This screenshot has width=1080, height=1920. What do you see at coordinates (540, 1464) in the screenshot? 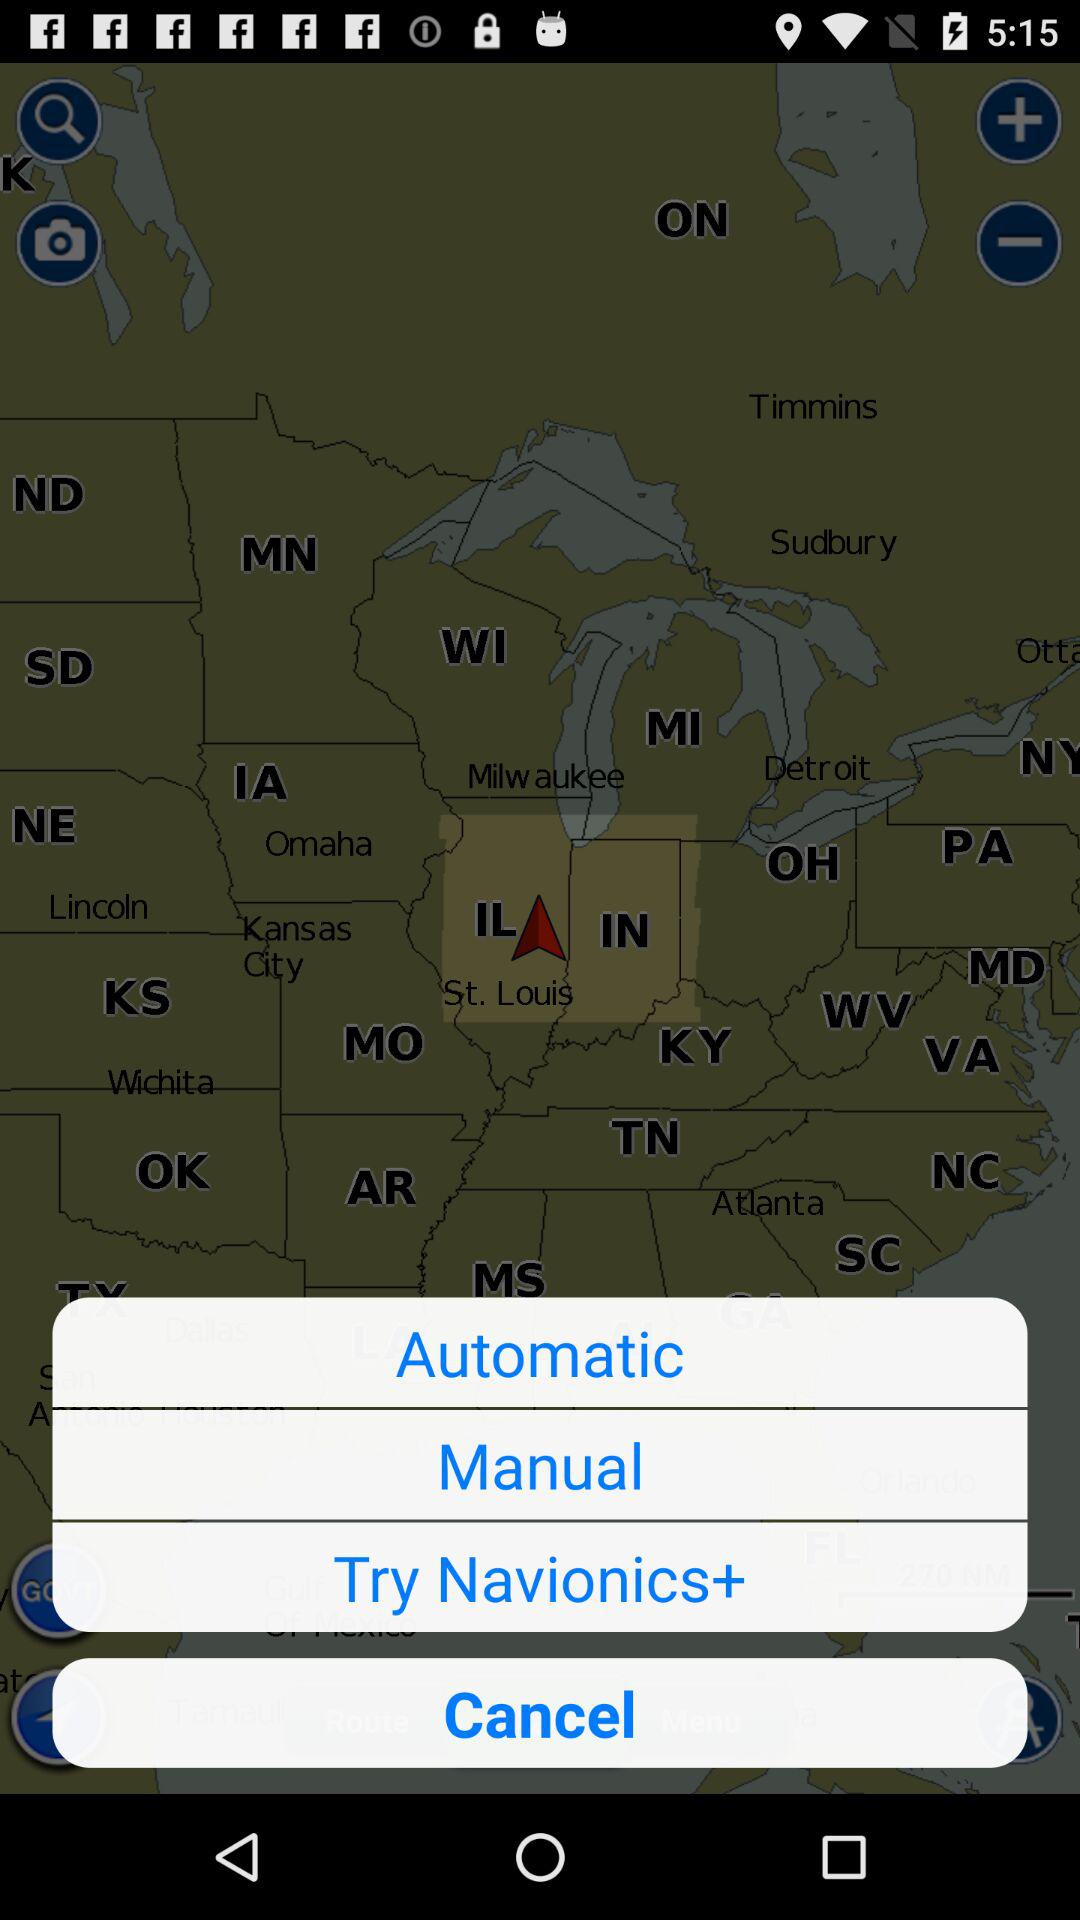
I see `choose the item below automatic button` at bounding box center [540, 1464].